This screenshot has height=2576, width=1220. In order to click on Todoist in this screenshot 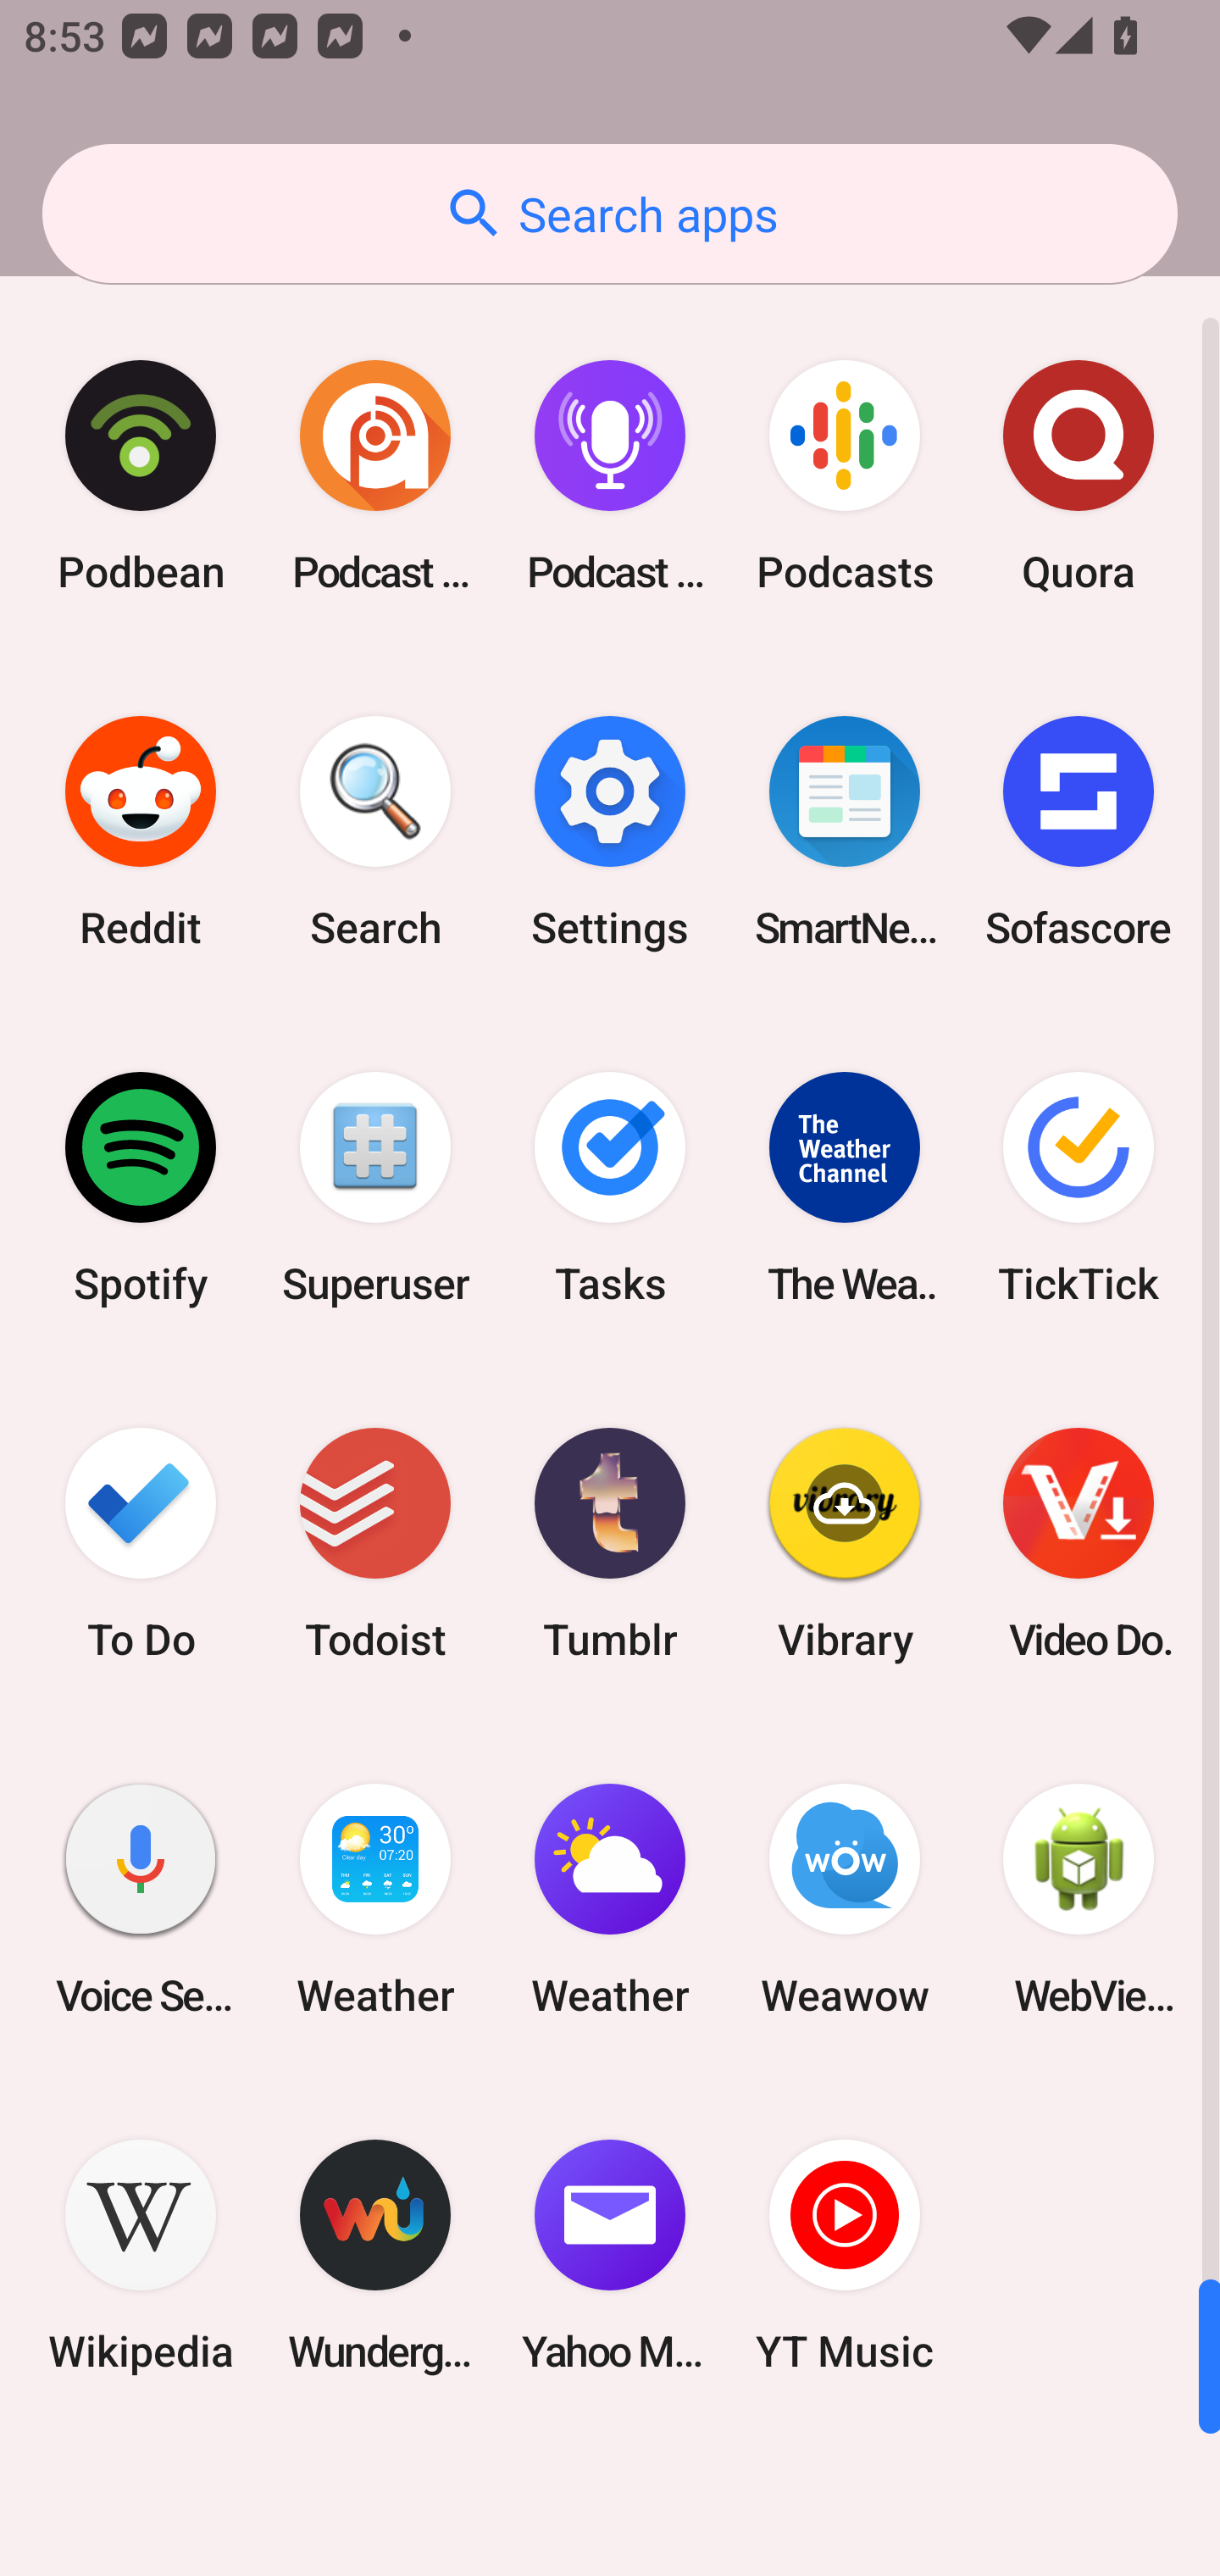, I will do `click(375, 1542)`.